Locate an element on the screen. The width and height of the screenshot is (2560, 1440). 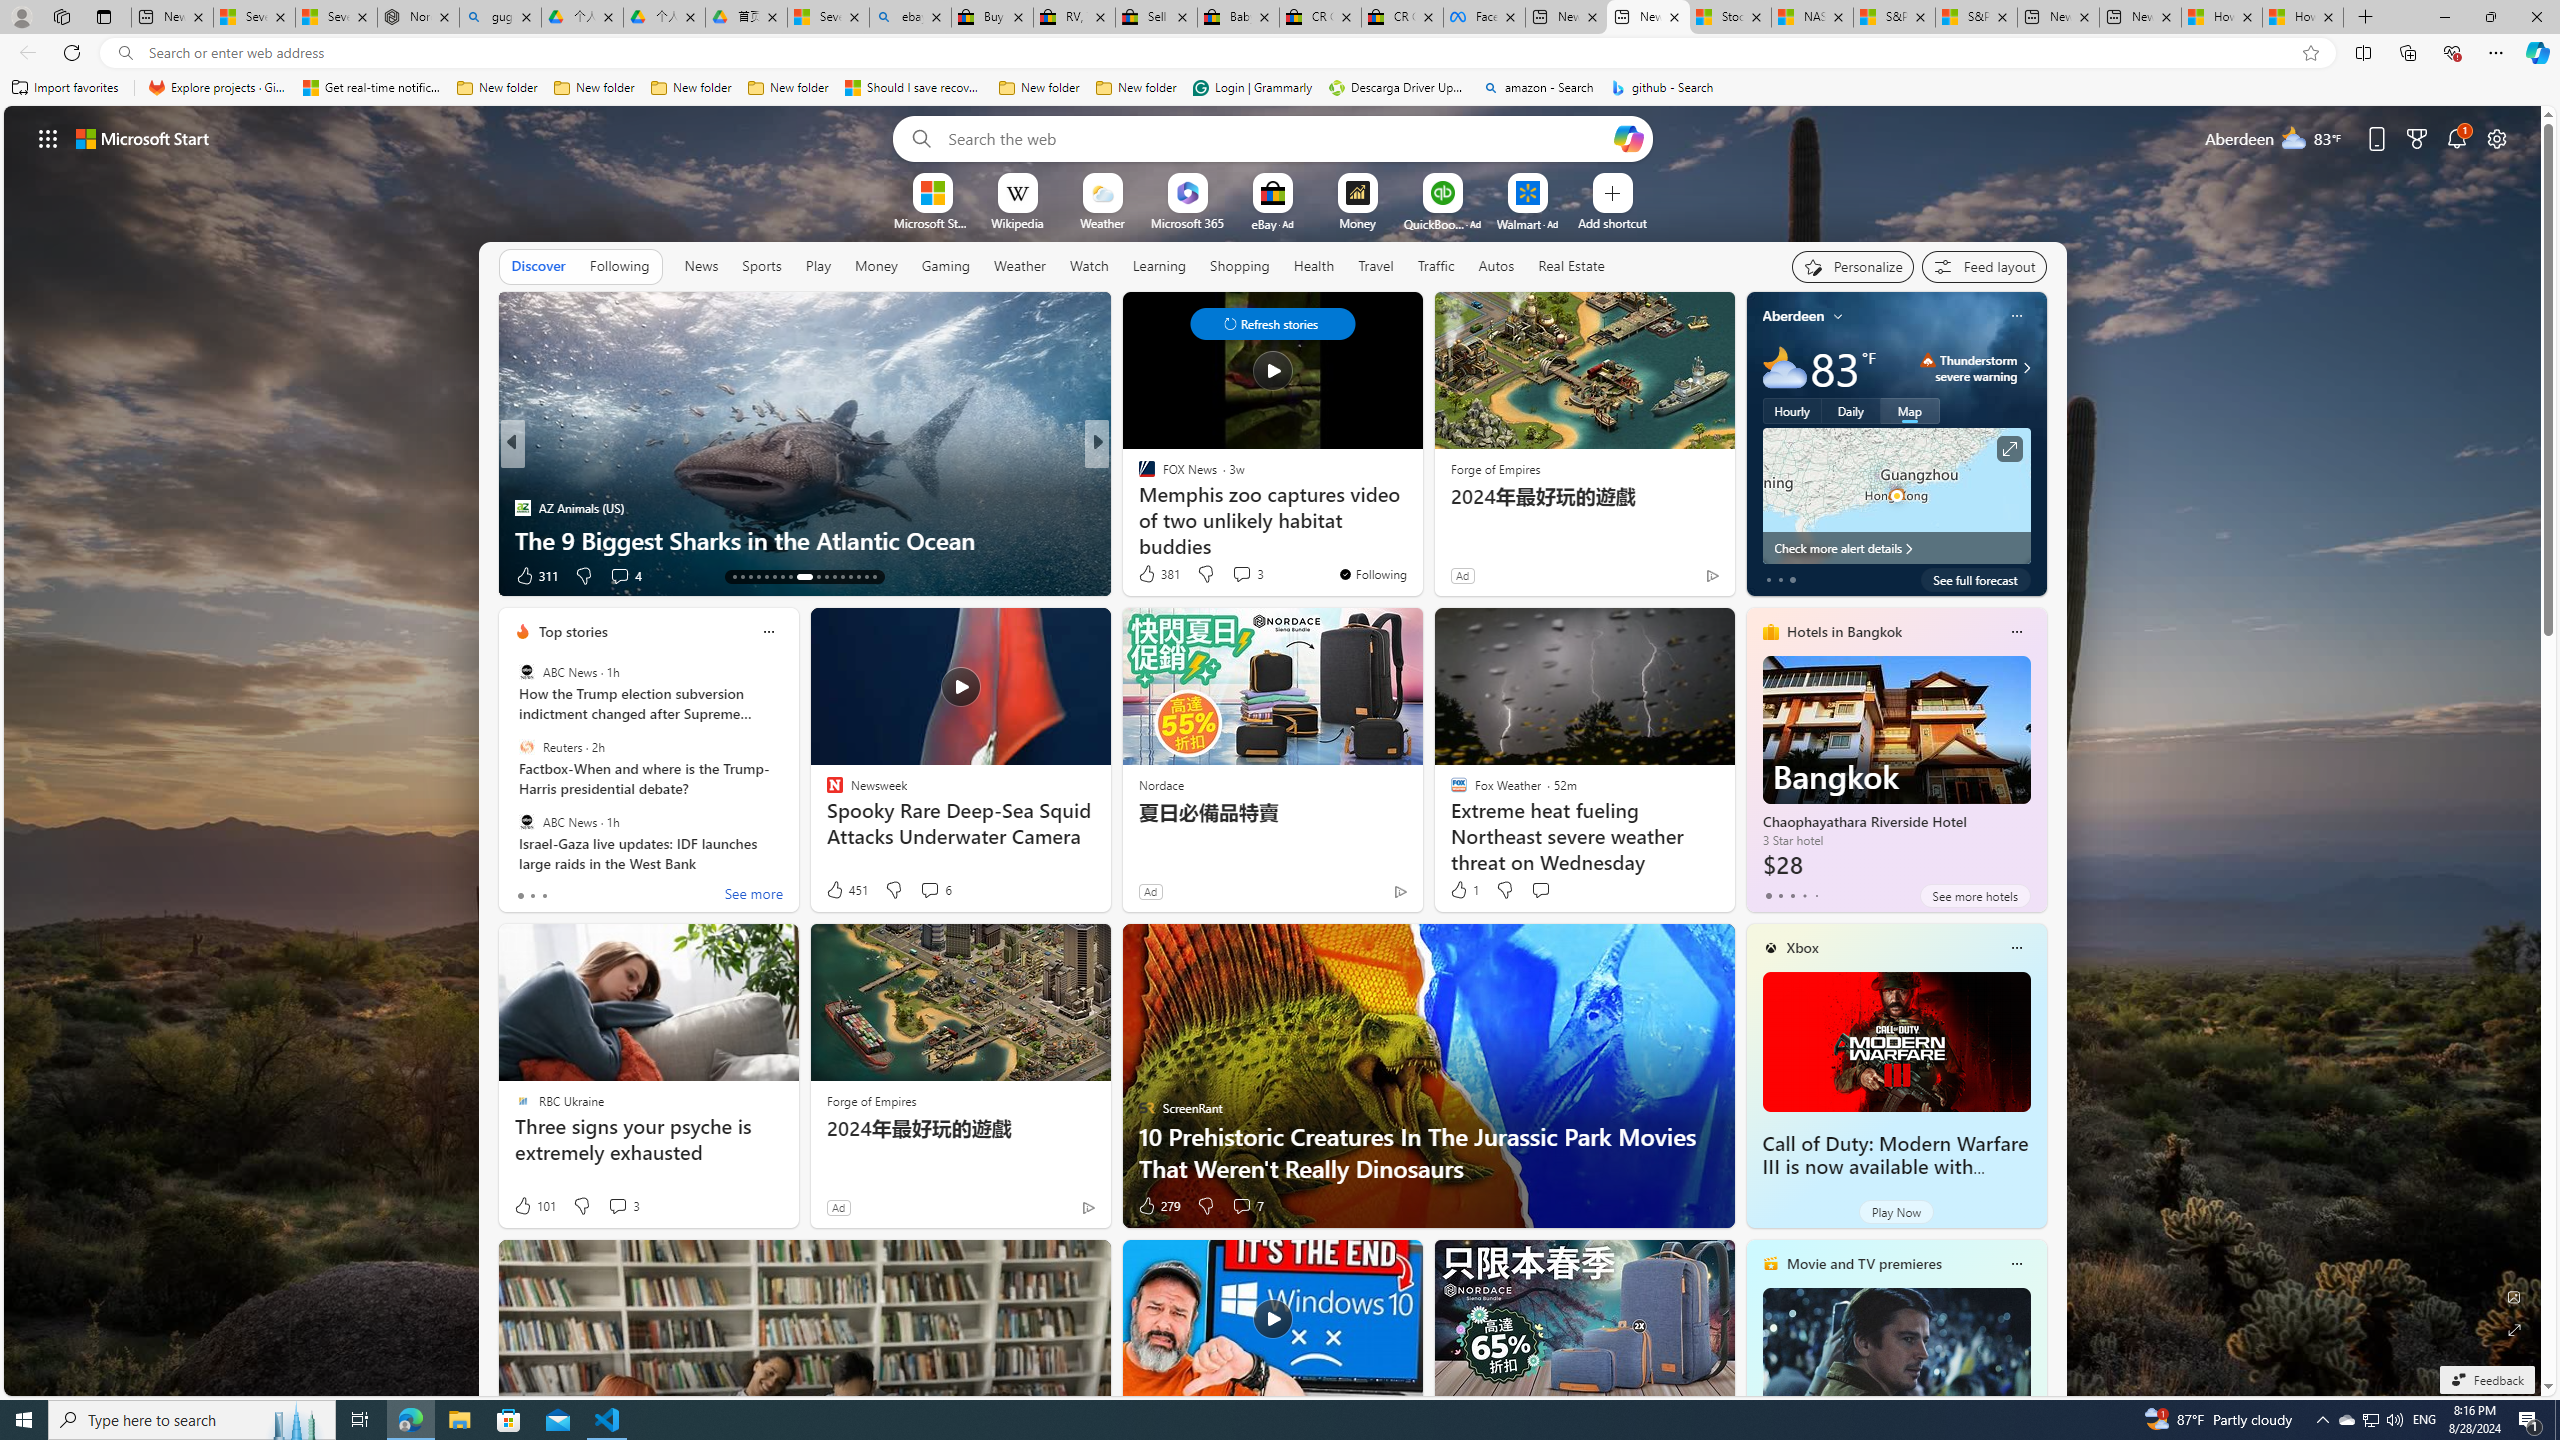
AutomationID: tab-19 is located at coordinates (782, 577).